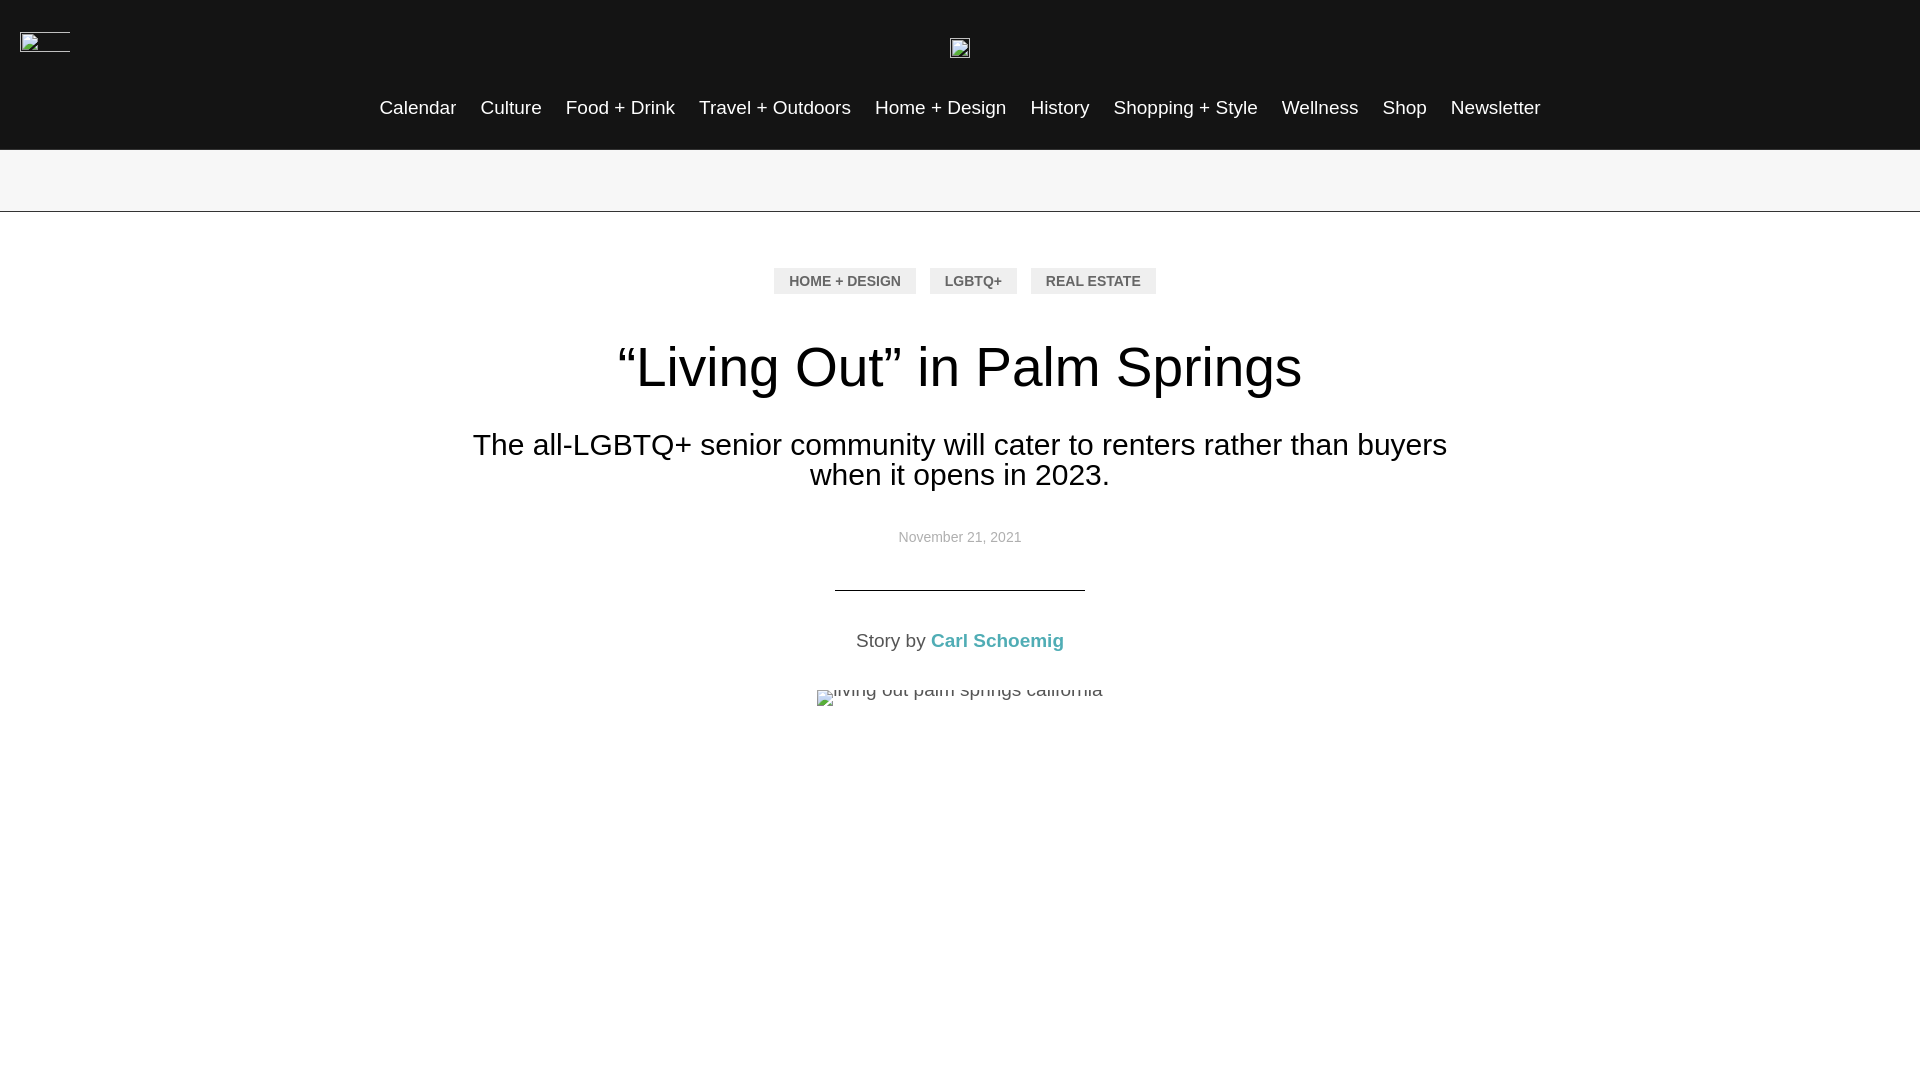 The width and height of the screenshot is (1920, 1080). Describe the element at coordinates (997, 640) in the screenshot. I see `Carl Schoemig` at that location.